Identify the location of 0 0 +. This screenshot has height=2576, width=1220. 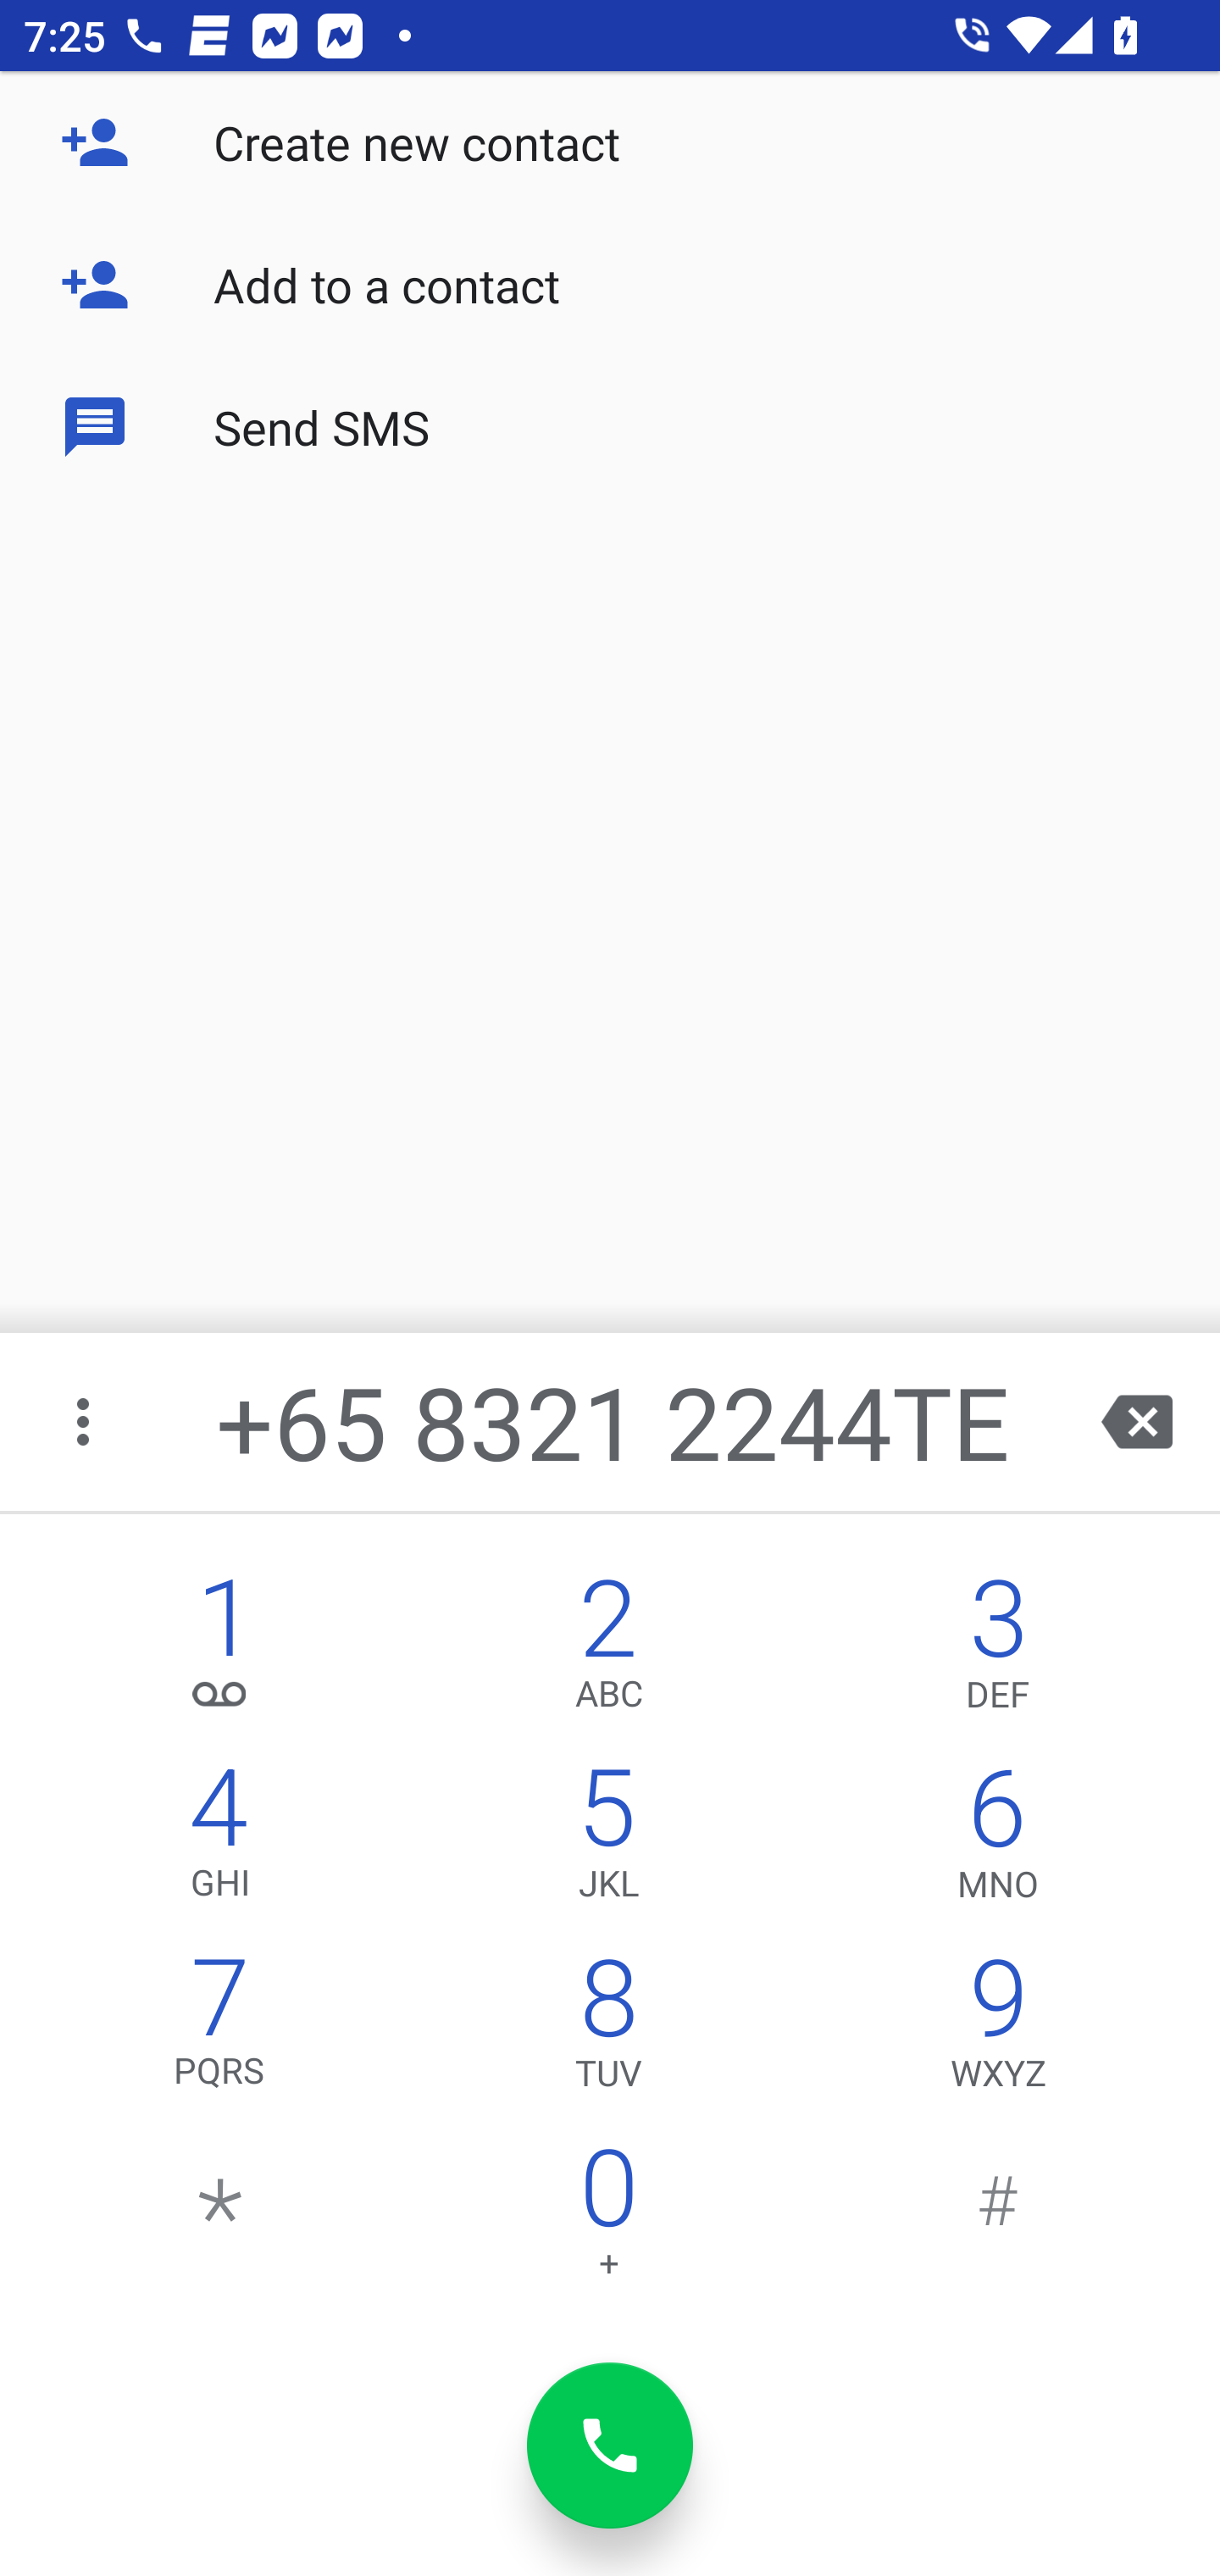
(608, 2220).